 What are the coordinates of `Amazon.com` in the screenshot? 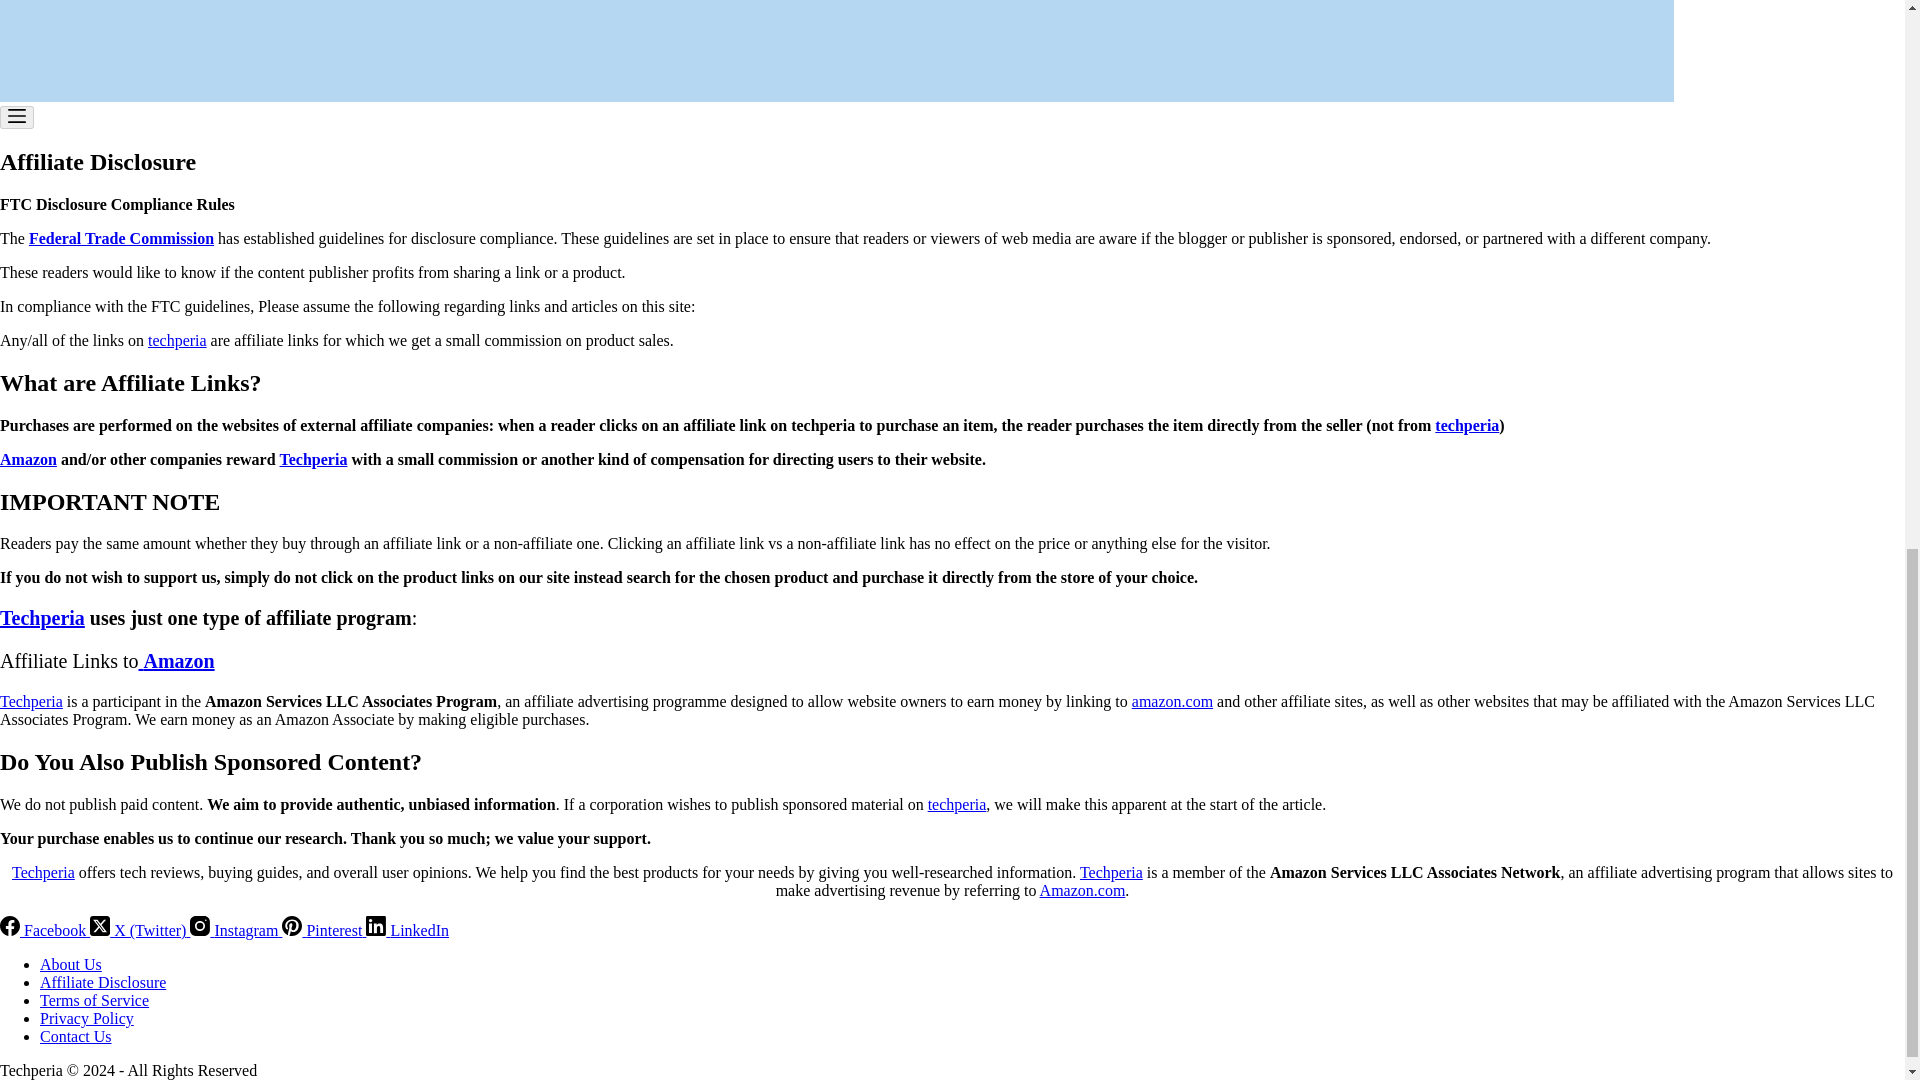 It's located at (1082, 890).